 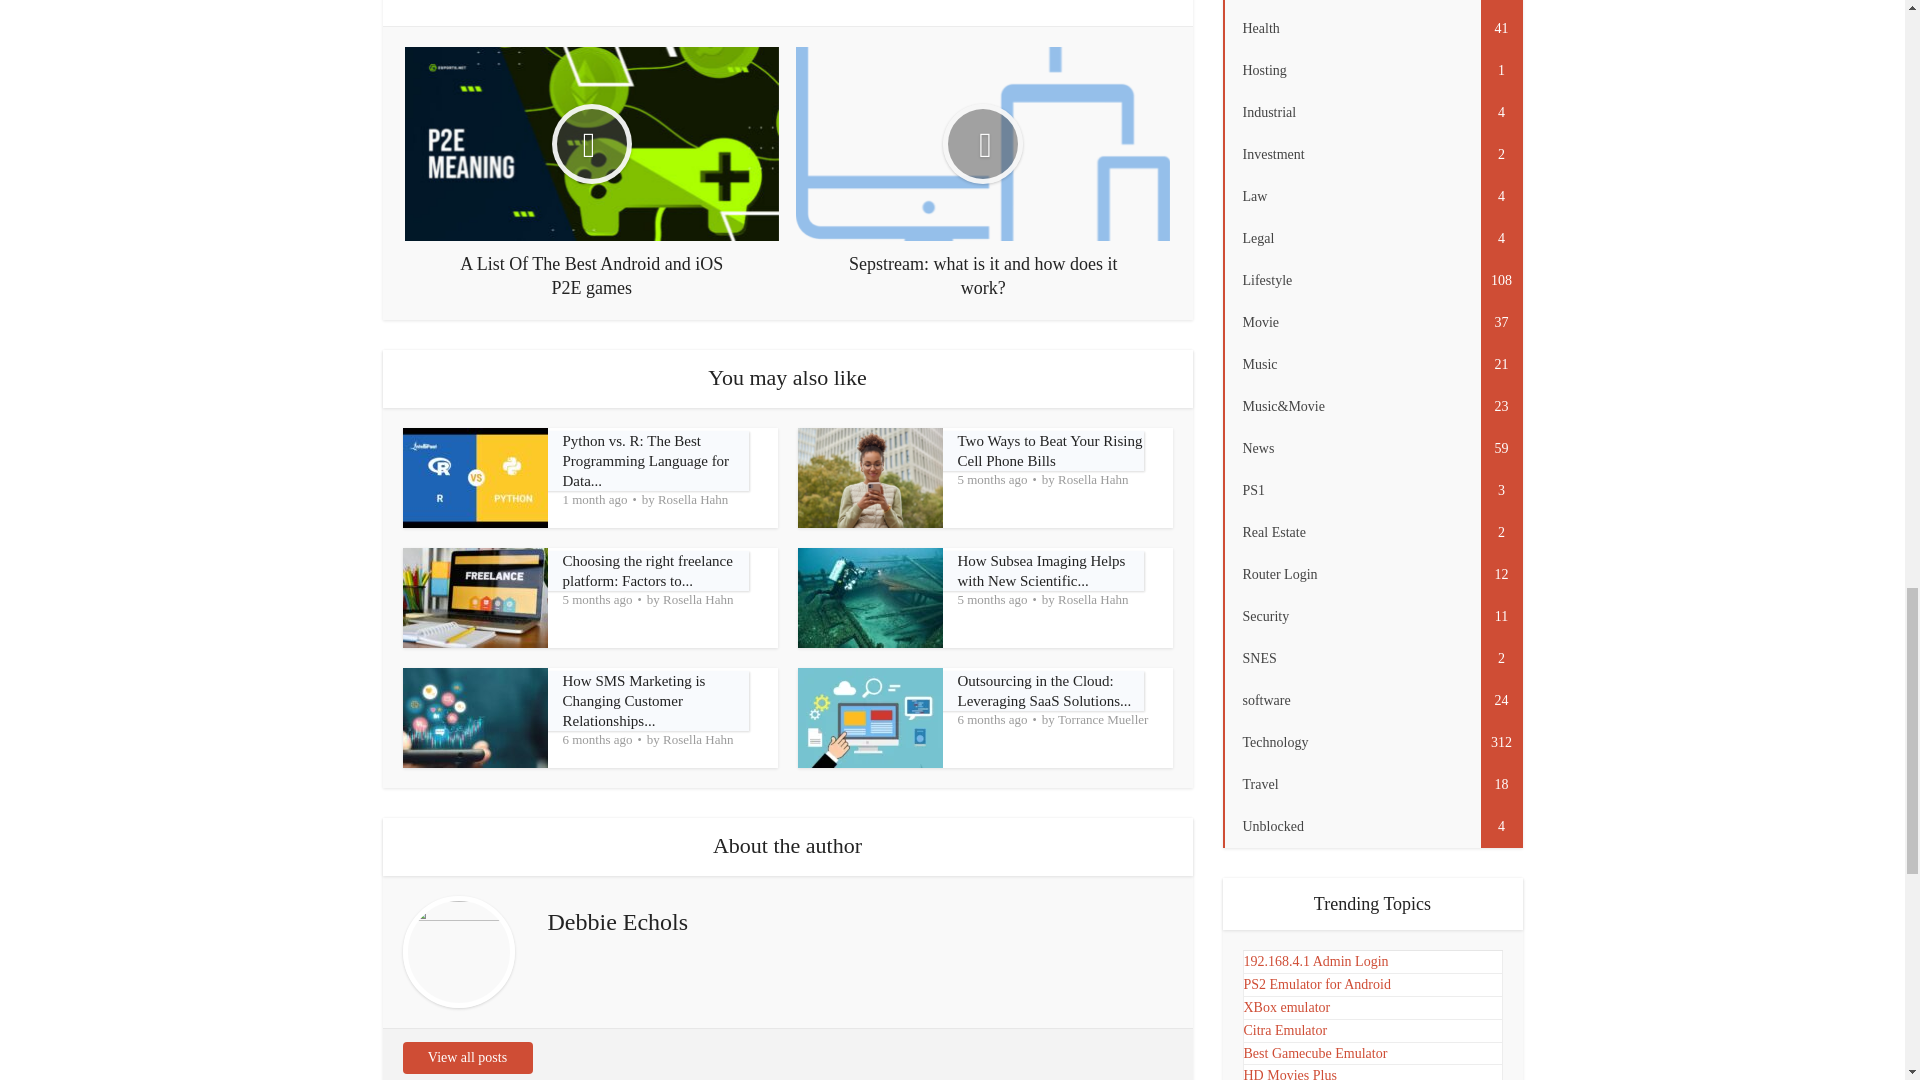 I want to click on Choosing the right freelance platform: Factors to..., so click(x=646, y=570).